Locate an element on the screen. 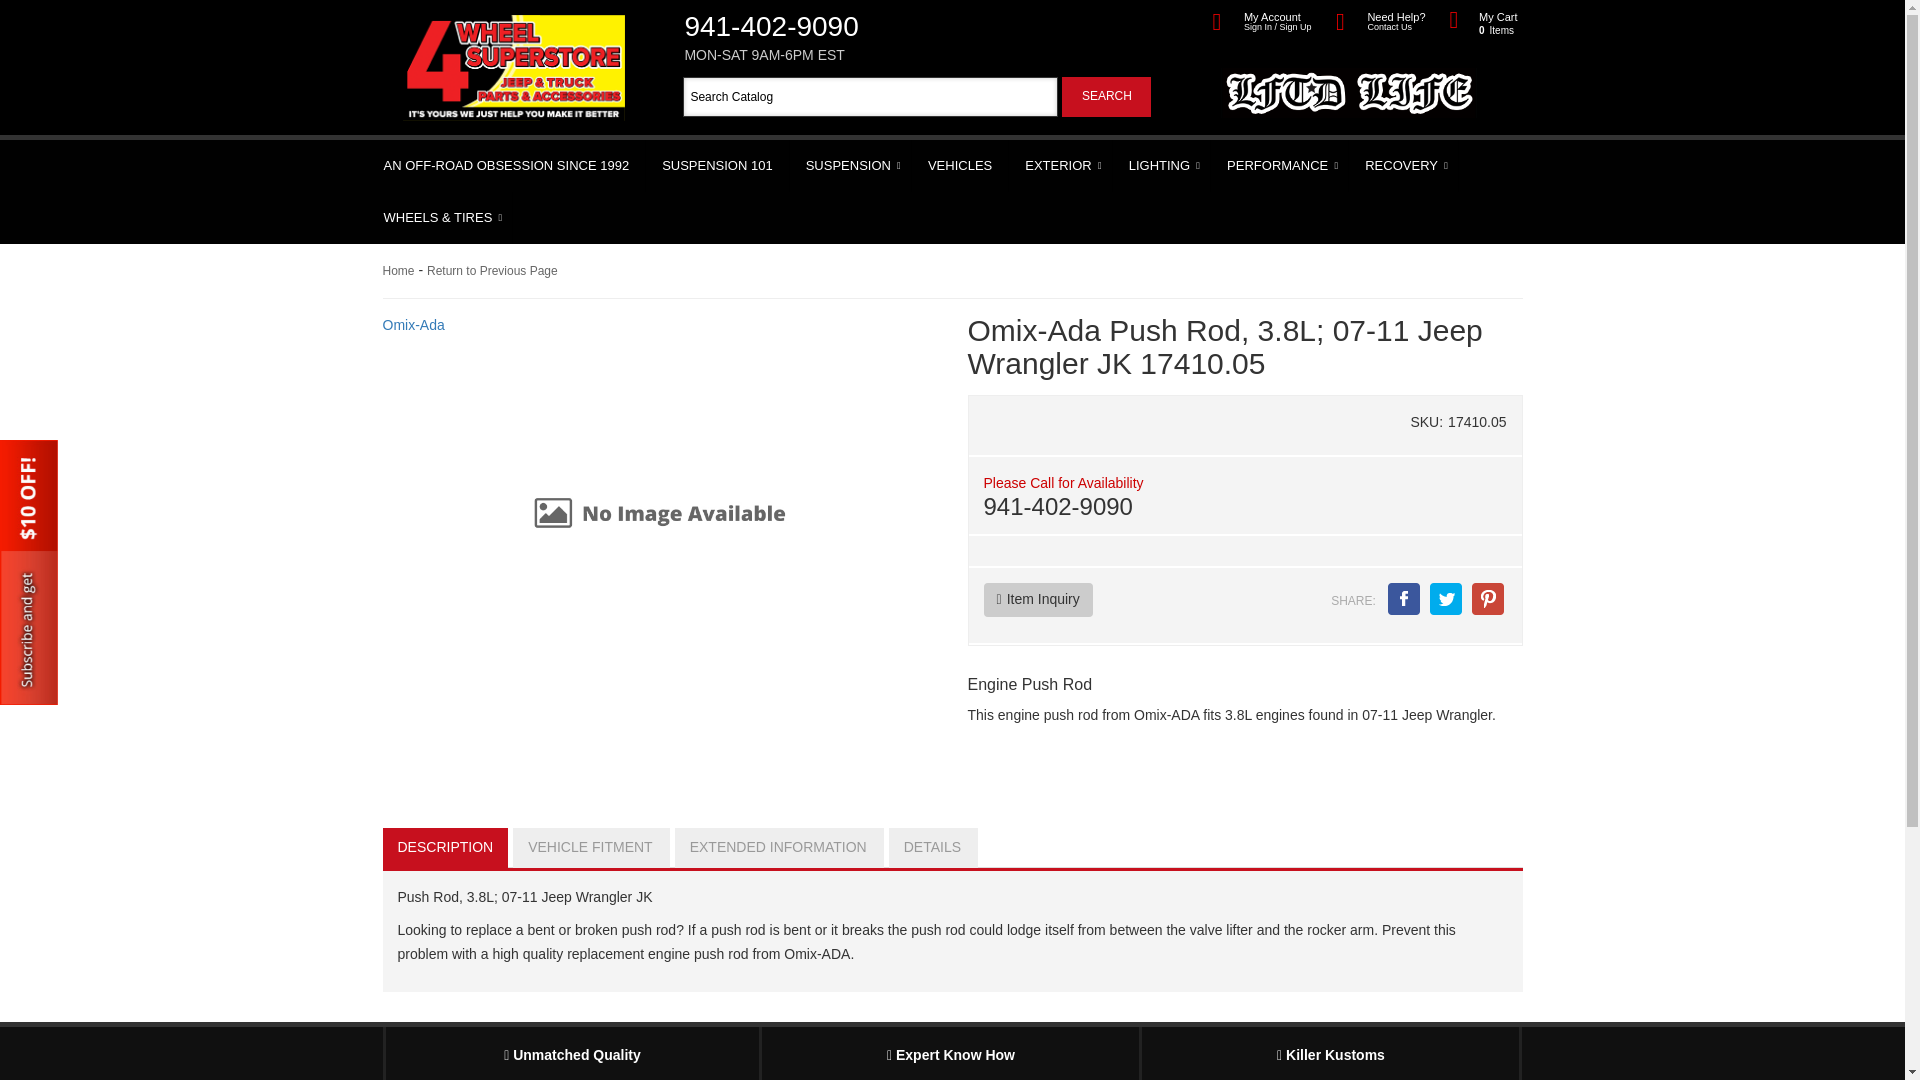 The width and height of the screenshot is (1920, 1080). LIGHTING is located at coordinates (1162, 166).